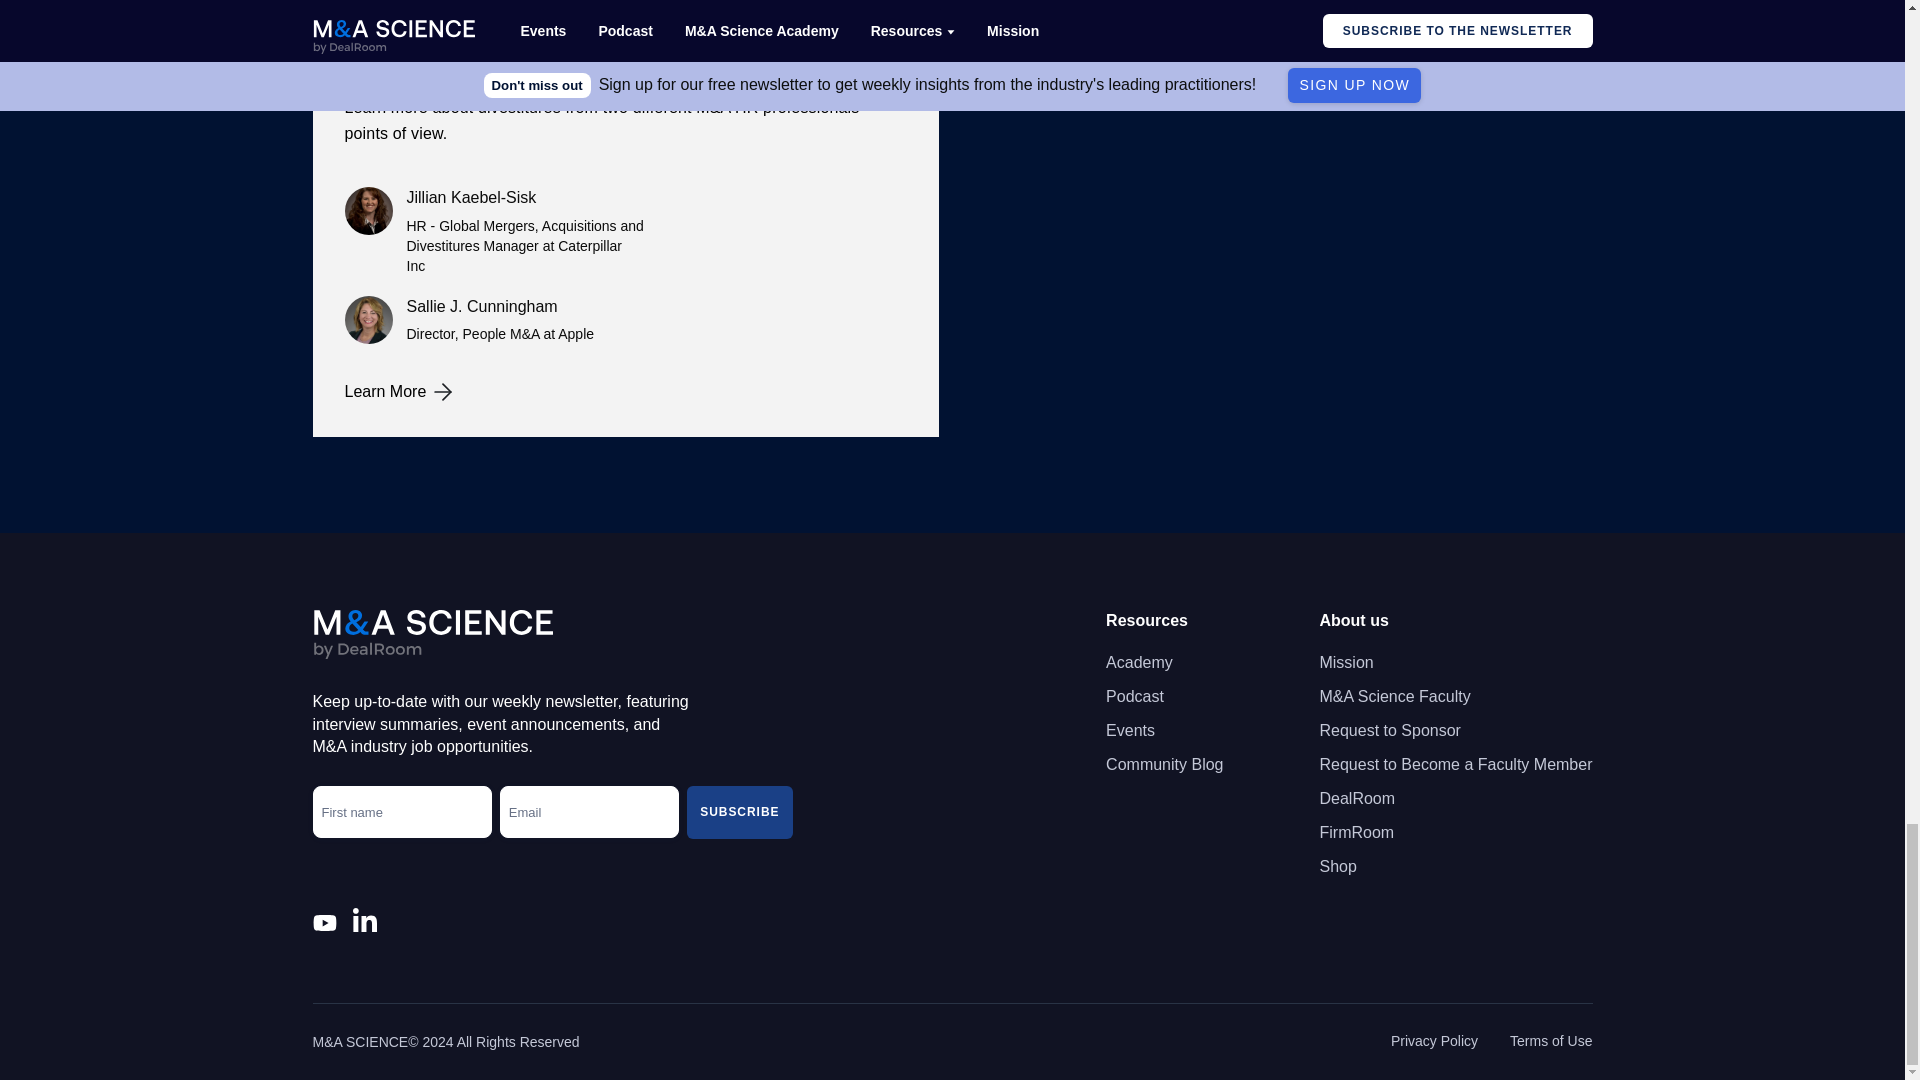 Image resolution: width=1920 pixels, height=1080 pixels. I want to click on DealRoom, so click(1357, 799).